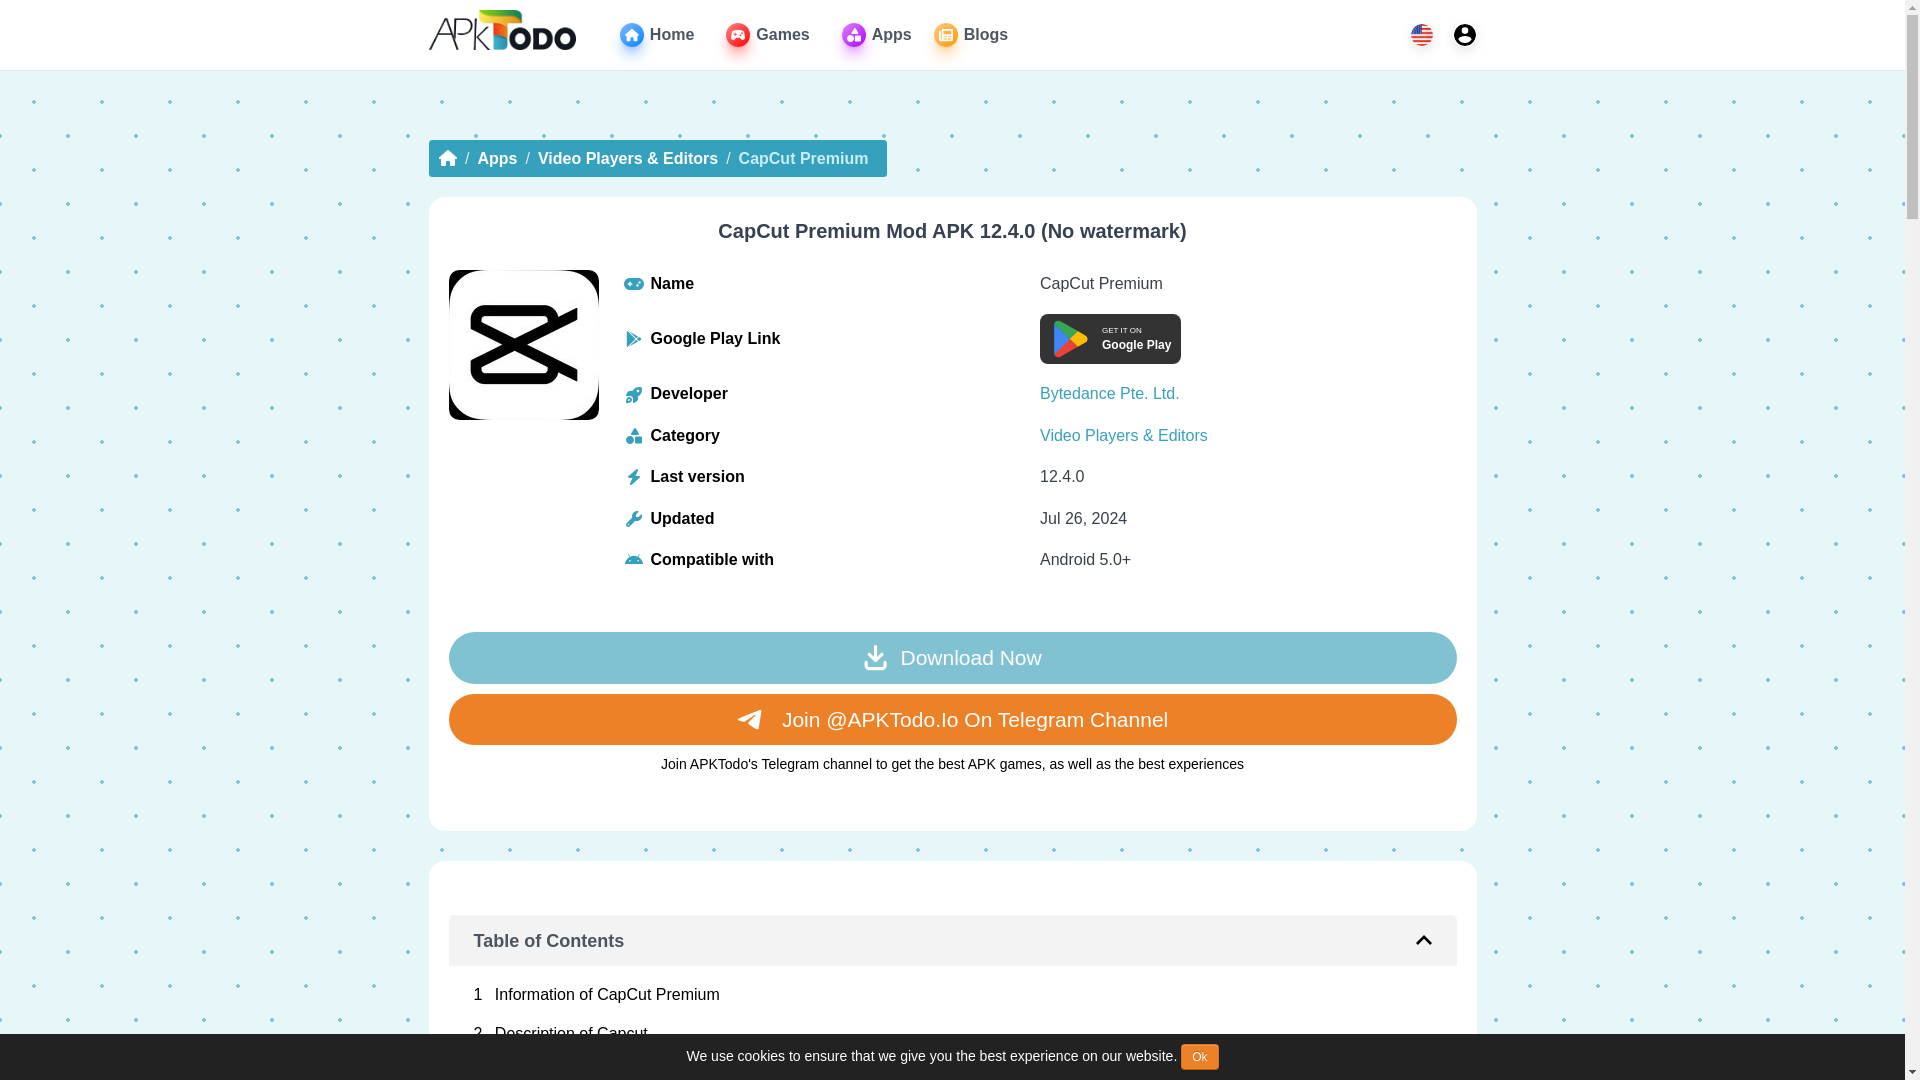 The image size is (1920, 1080). Describe the element at coordinates (1110, 392) in the screenshot. I see `Bytedance Pte. Ltd.` at that location.